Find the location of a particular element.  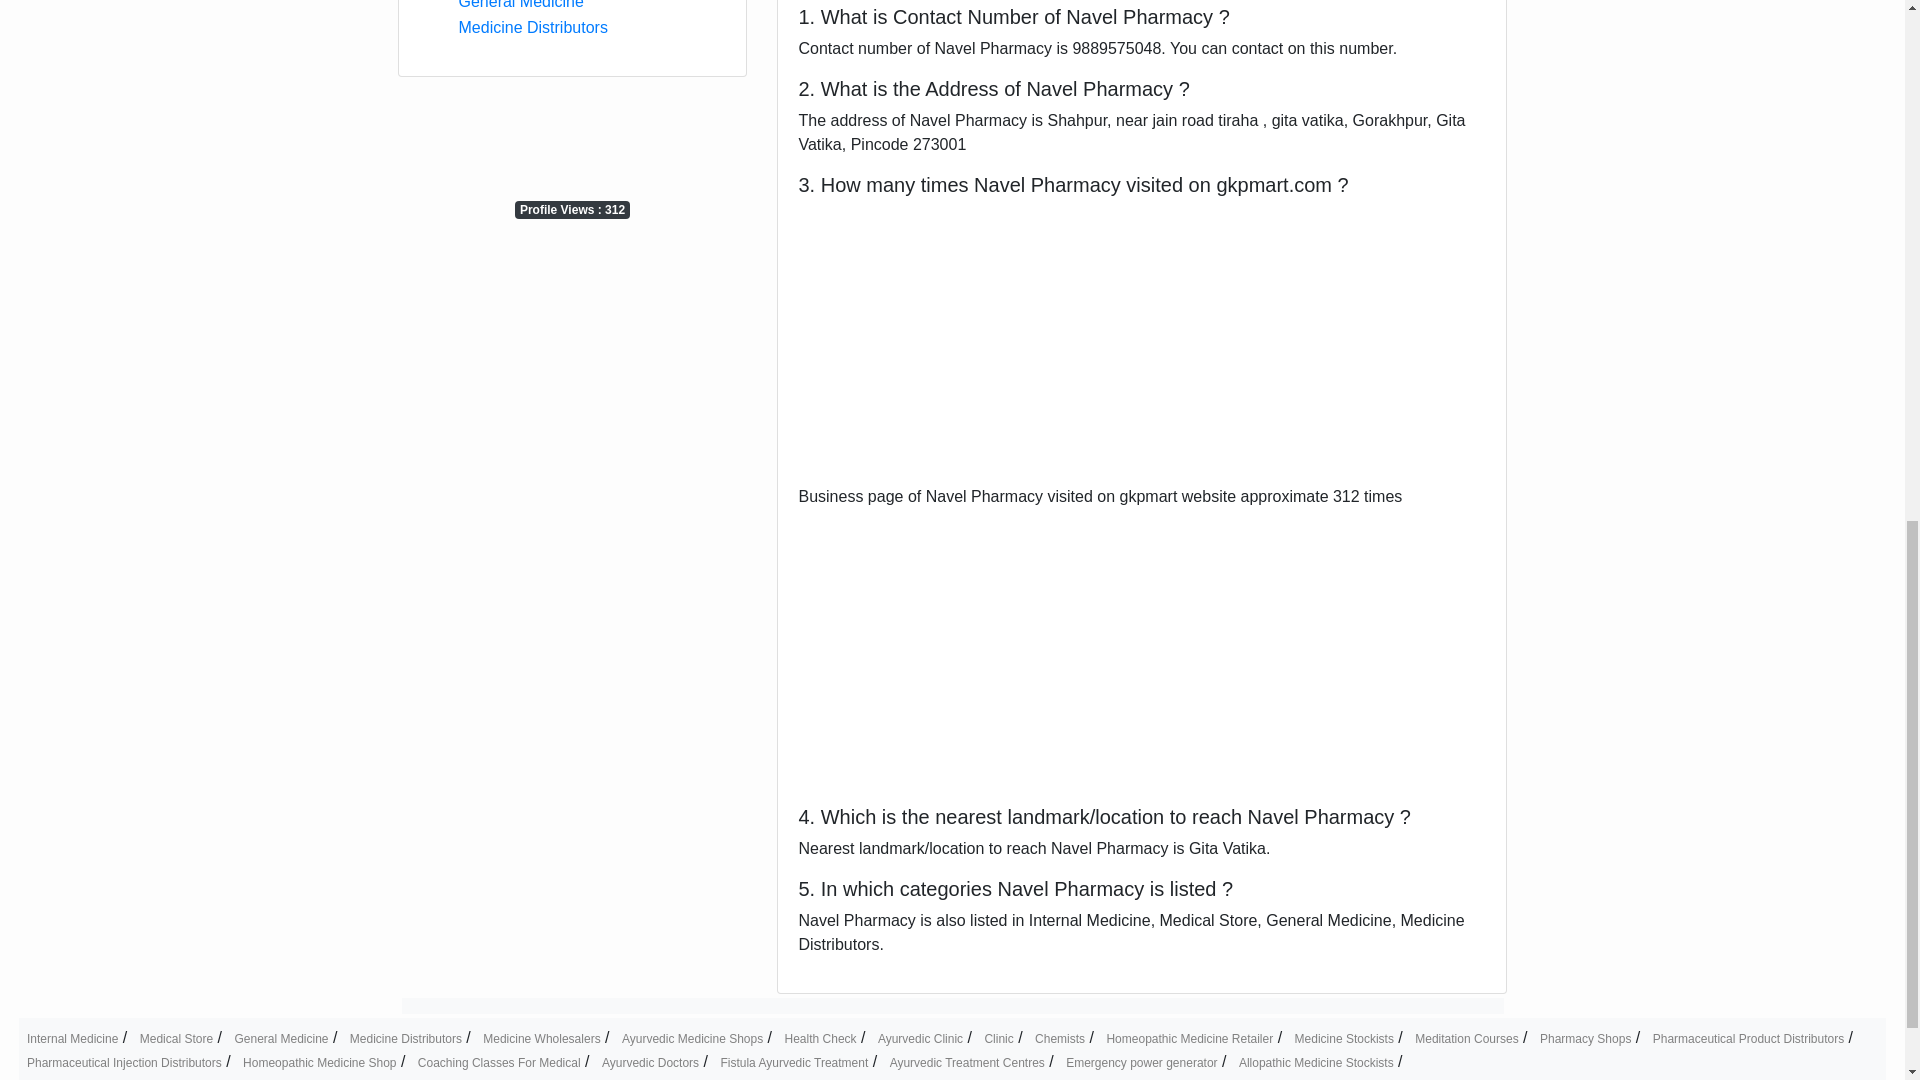

Emergency power generator is located at coordinates (1141, 1063).